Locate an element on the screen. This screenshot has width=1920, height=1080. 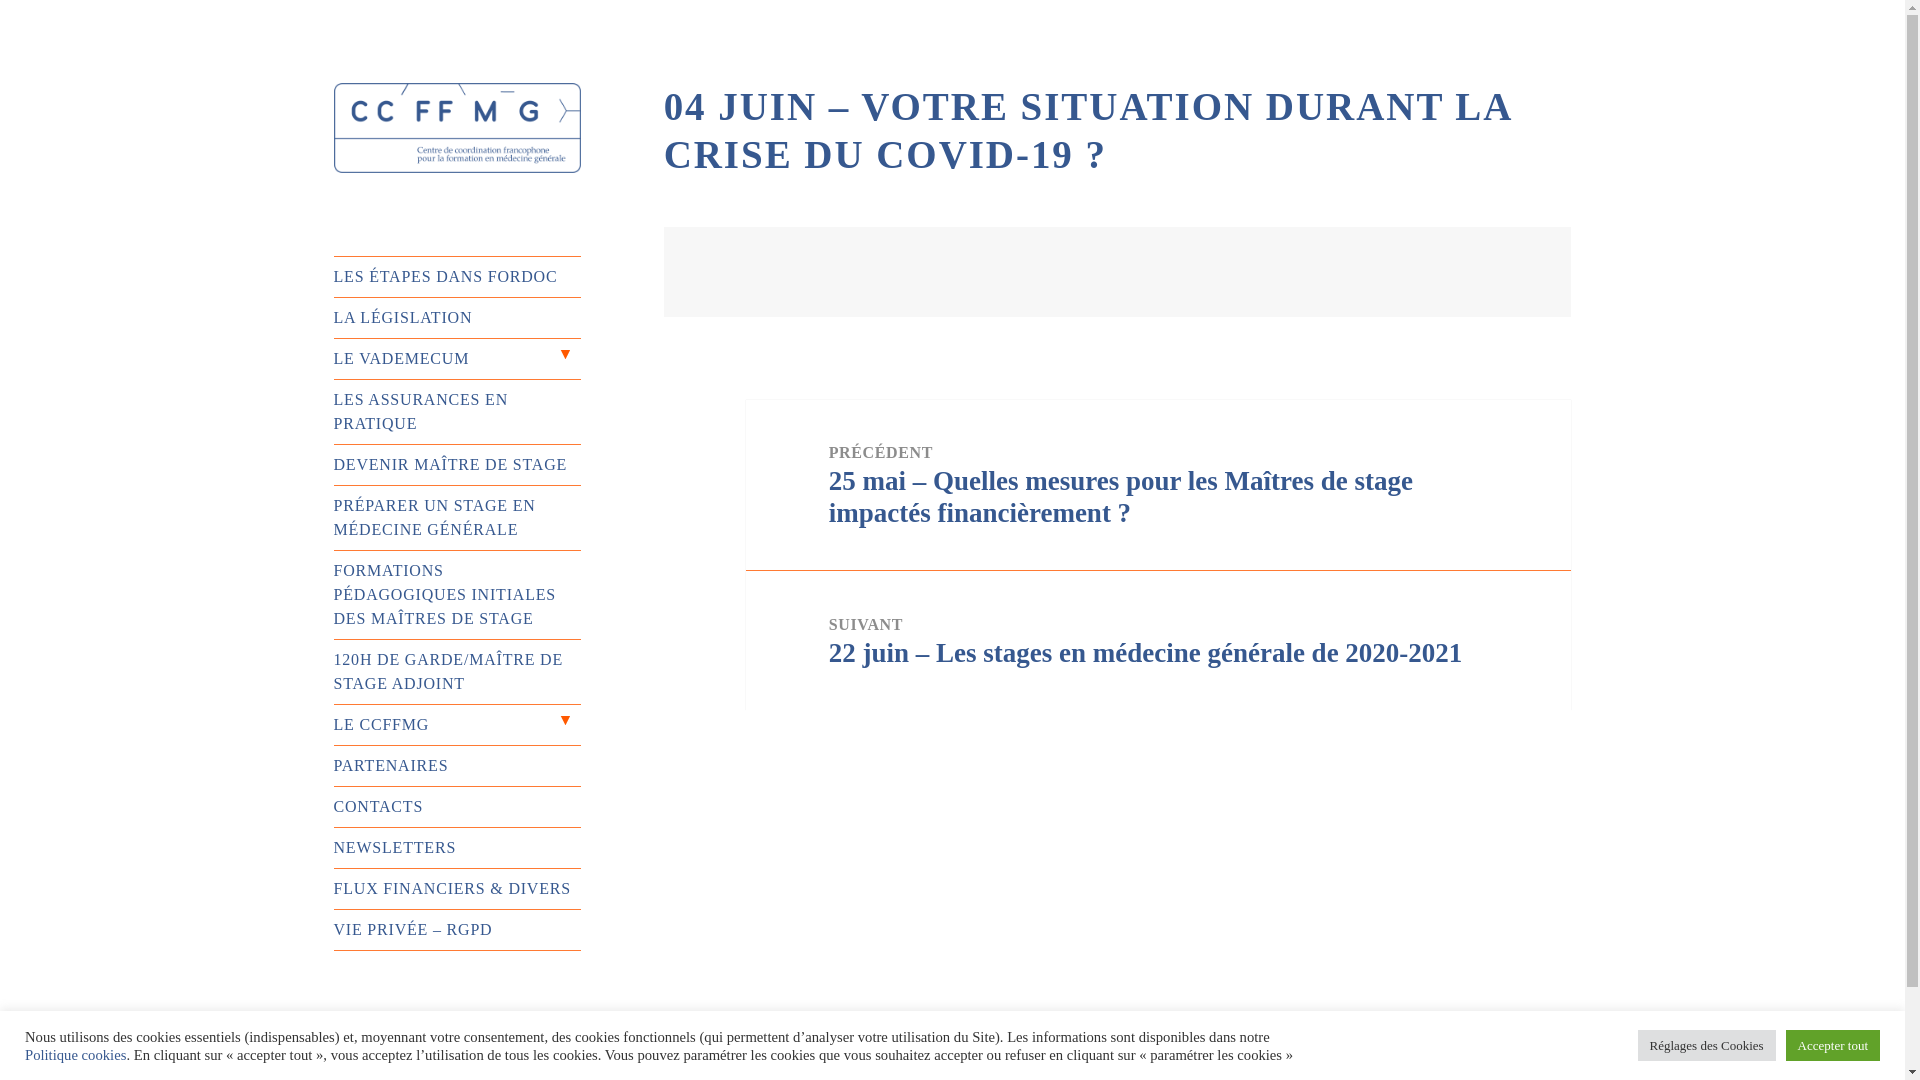
LES ASSURANCES EN PRATIQUE is located at coordinates (458, 412).